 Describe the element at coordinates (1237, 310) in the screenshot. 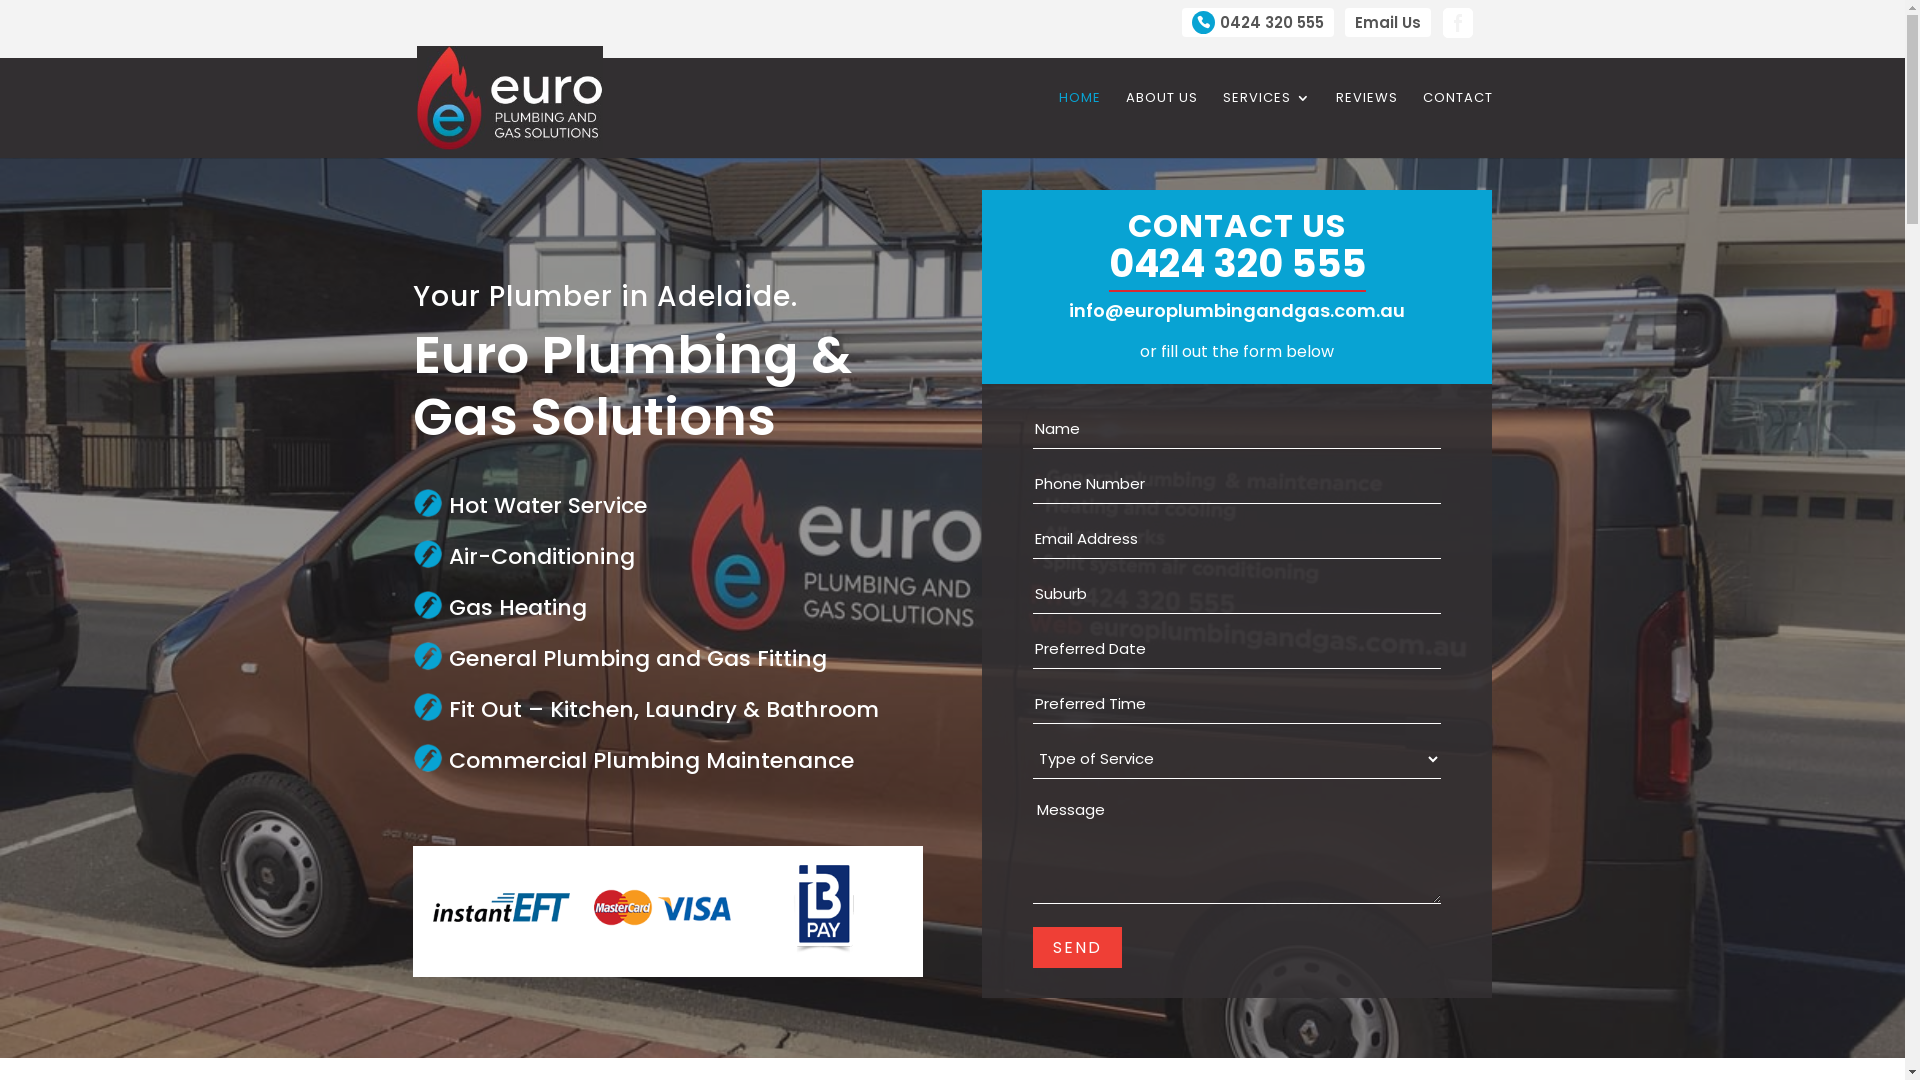

I see `info@europlumbingandgas.com.au` at that location.